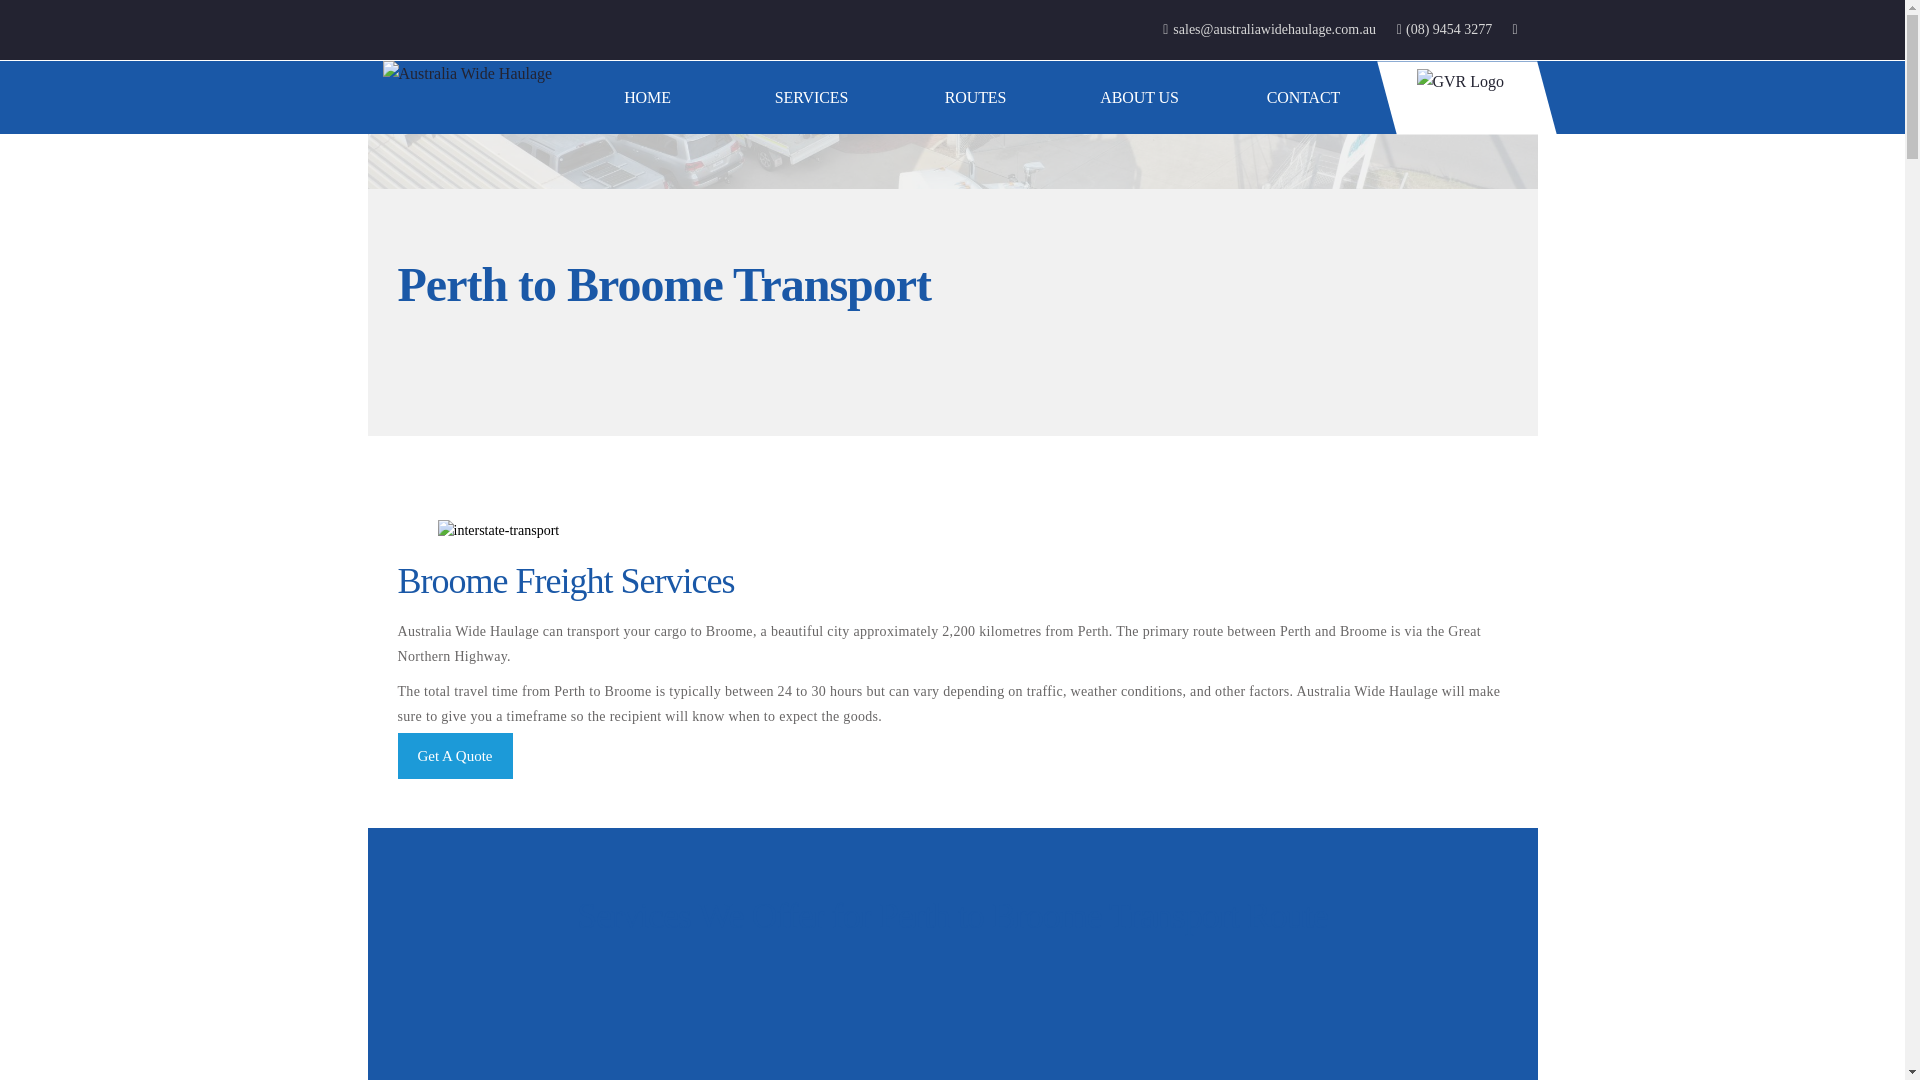 Image resolution: width=1920 pixels, height=1080 pixels. I want to click on HOME, so click(648, 96).